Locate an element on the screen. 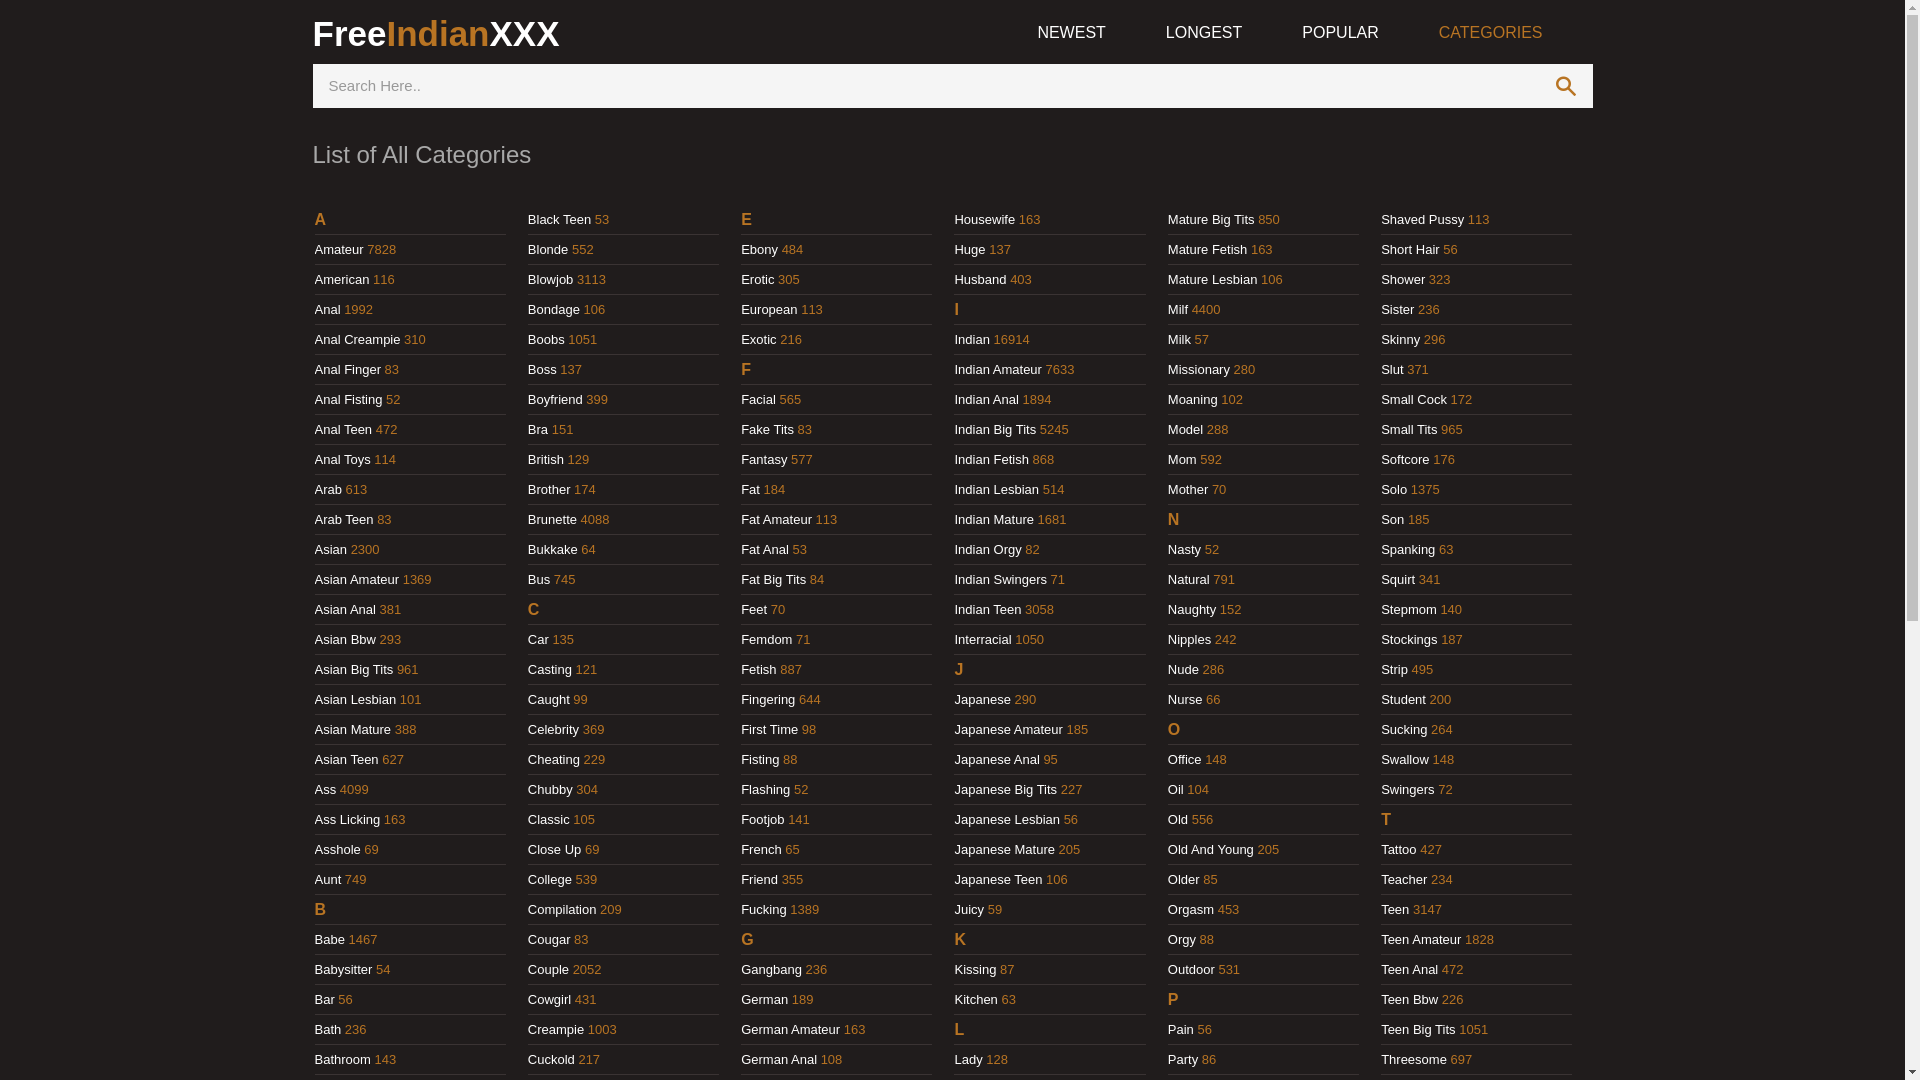  POPULAR is located at coordinates (1340, 34).